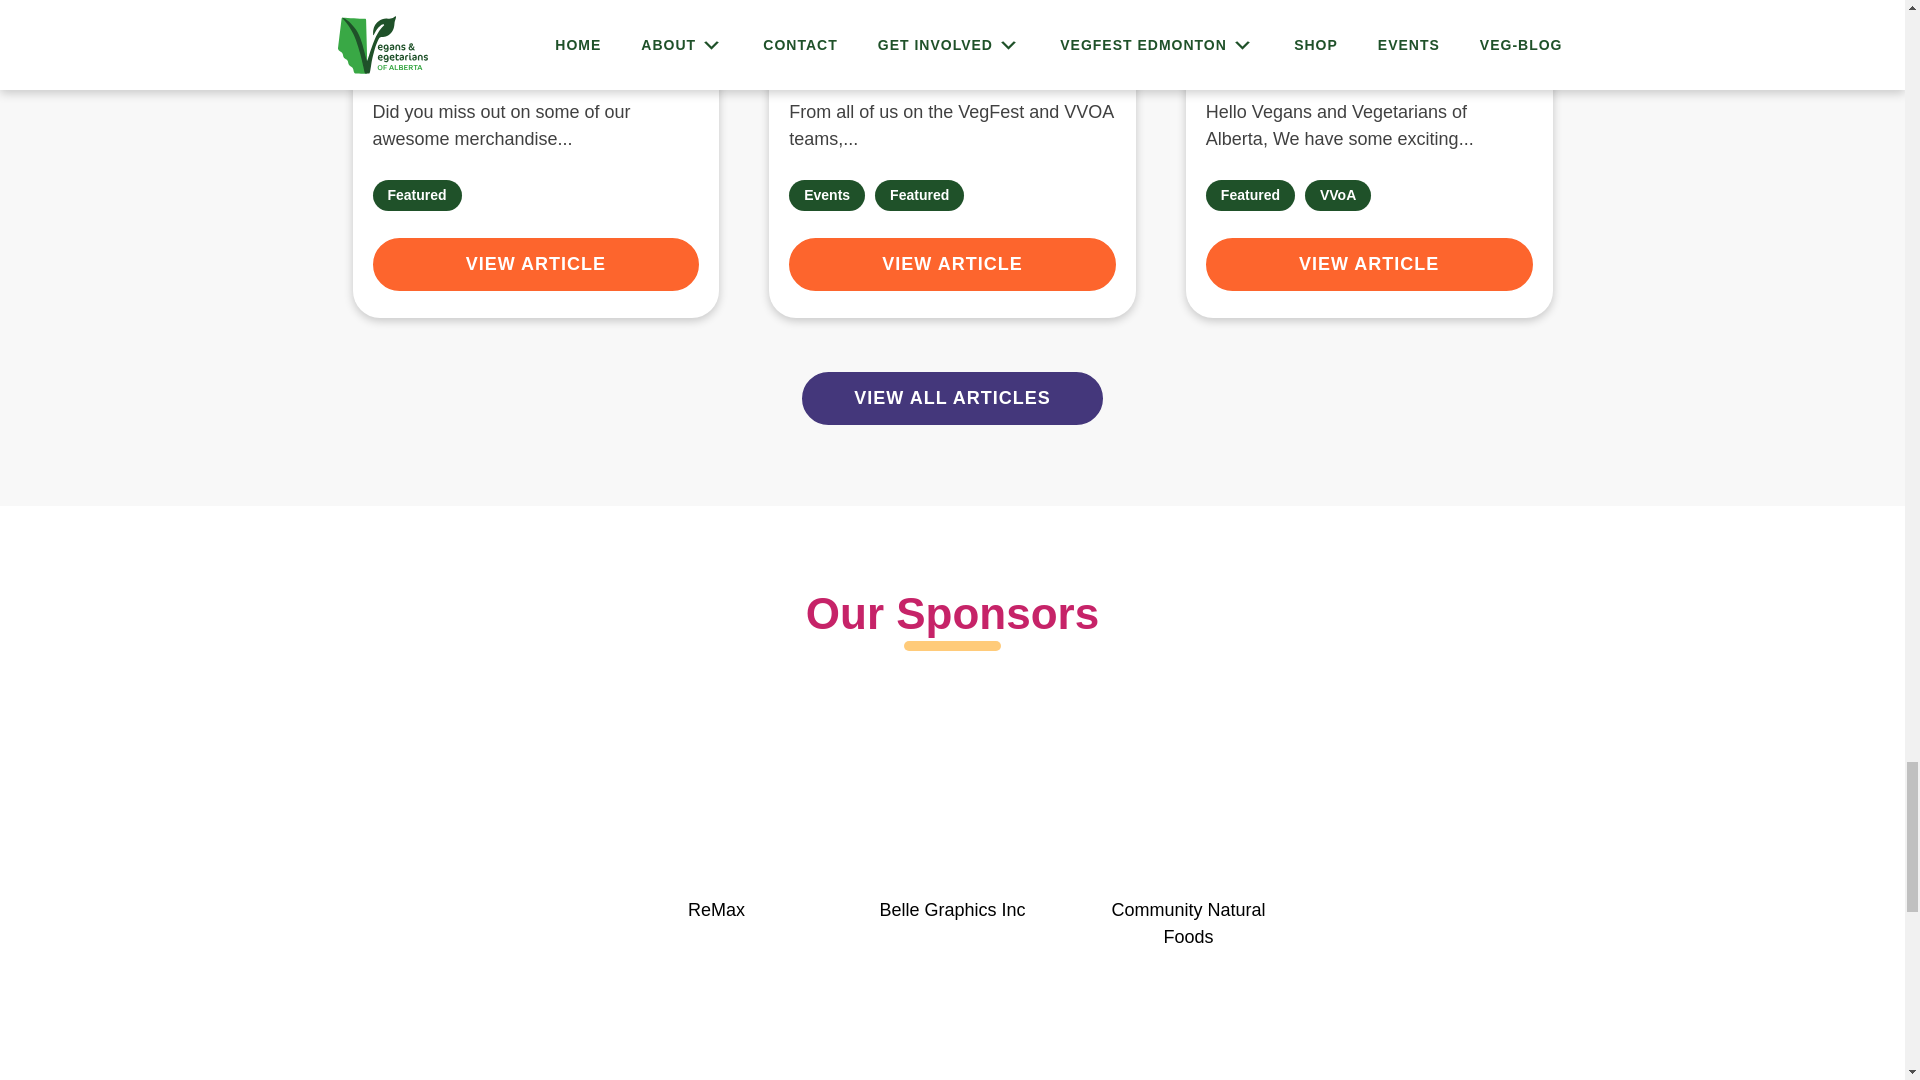  What do you see at coordinates (416, 195) in the screenshot?
I see `Featured` at bounding box center [416, 195].